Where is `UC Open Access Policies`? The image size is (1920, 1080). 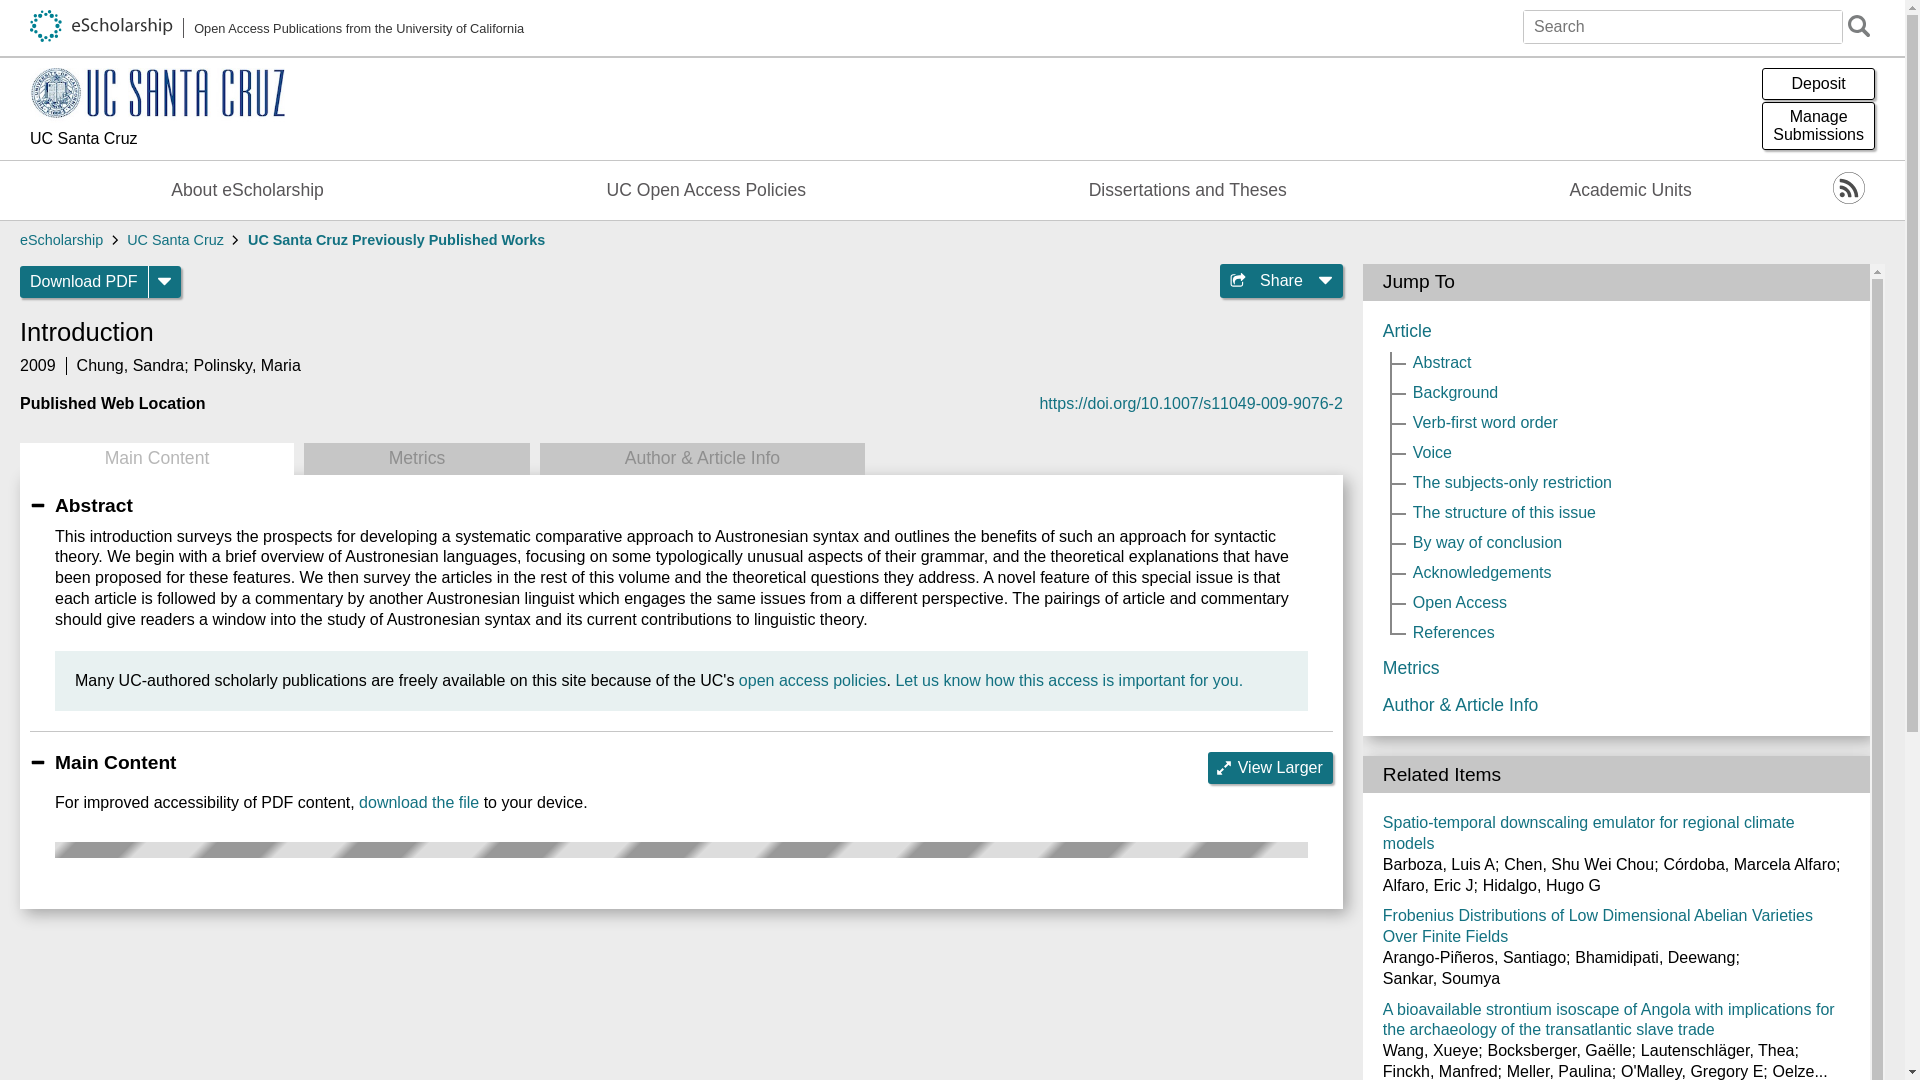 UC Open Access Policies is located at coordinates (706, 190).